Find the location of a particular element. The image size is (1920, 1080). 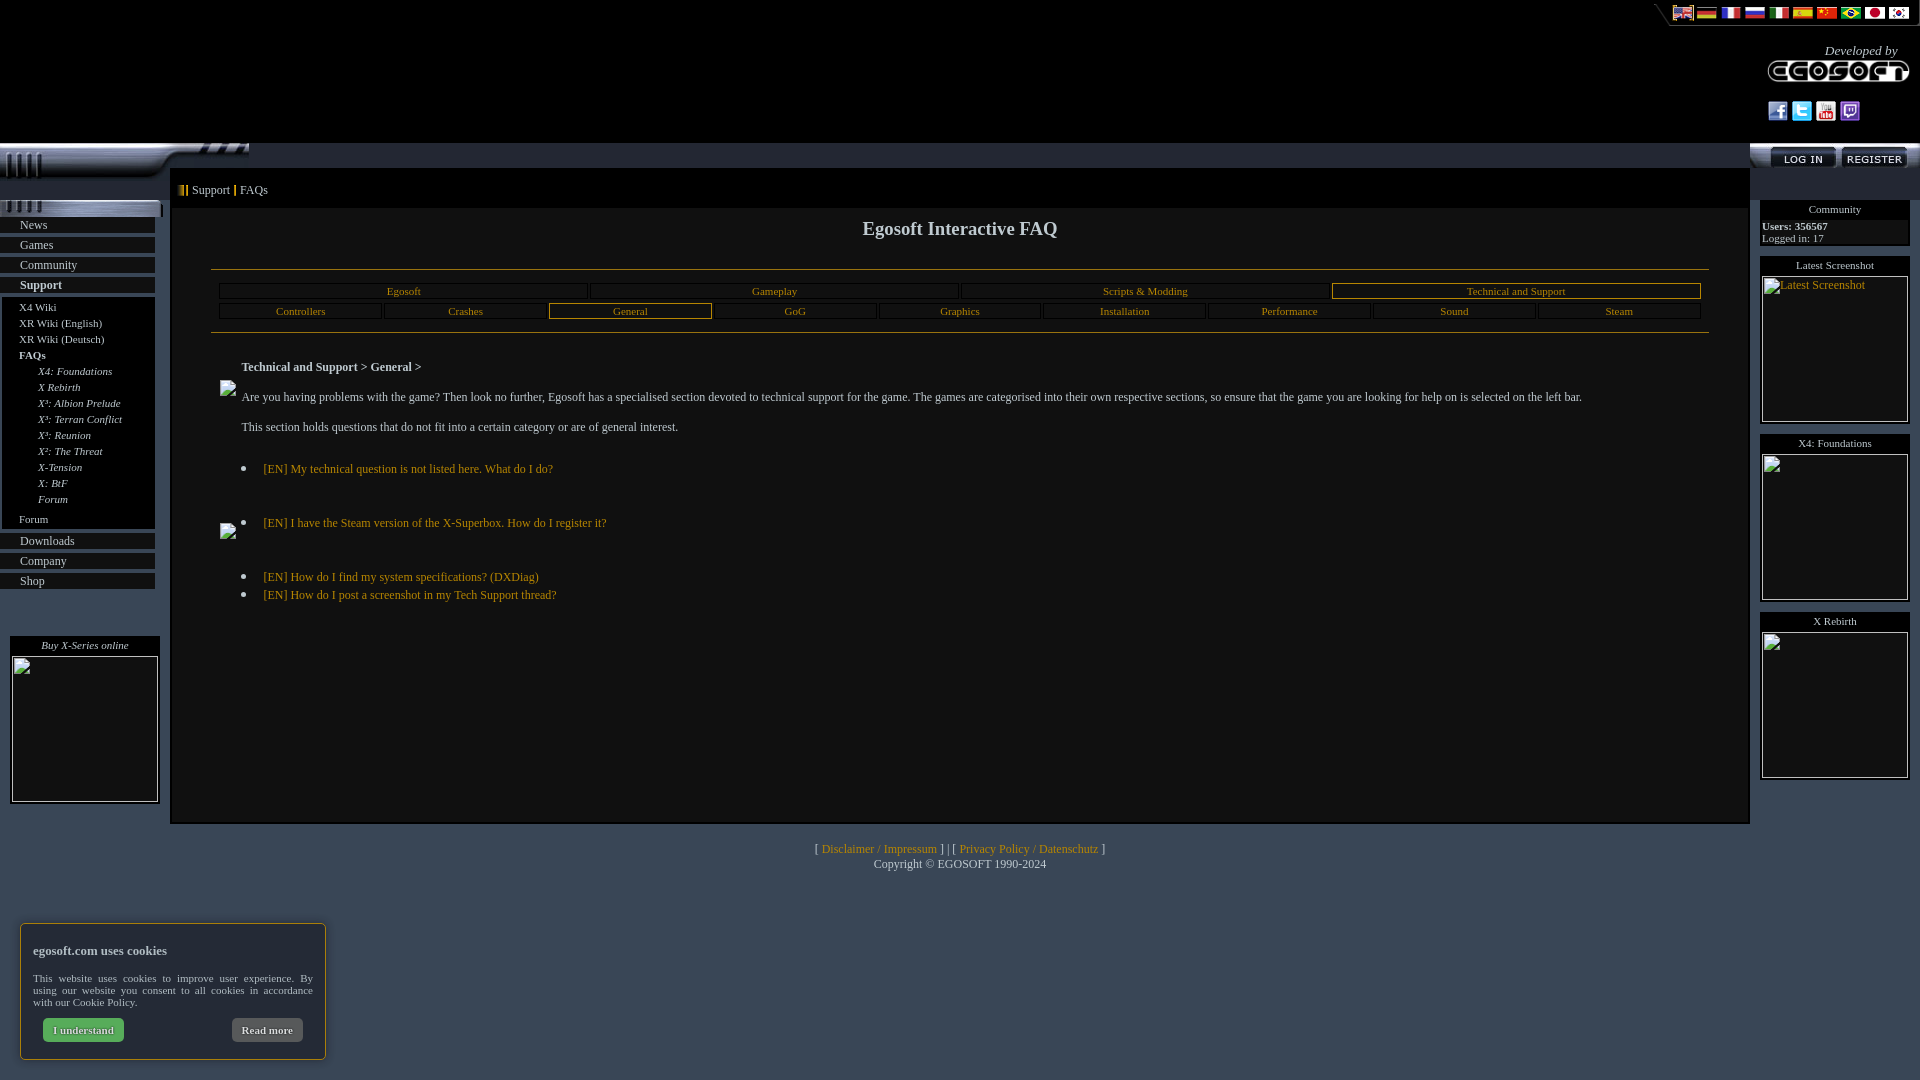

X4: Foundations is located at coordinates (74, 370).